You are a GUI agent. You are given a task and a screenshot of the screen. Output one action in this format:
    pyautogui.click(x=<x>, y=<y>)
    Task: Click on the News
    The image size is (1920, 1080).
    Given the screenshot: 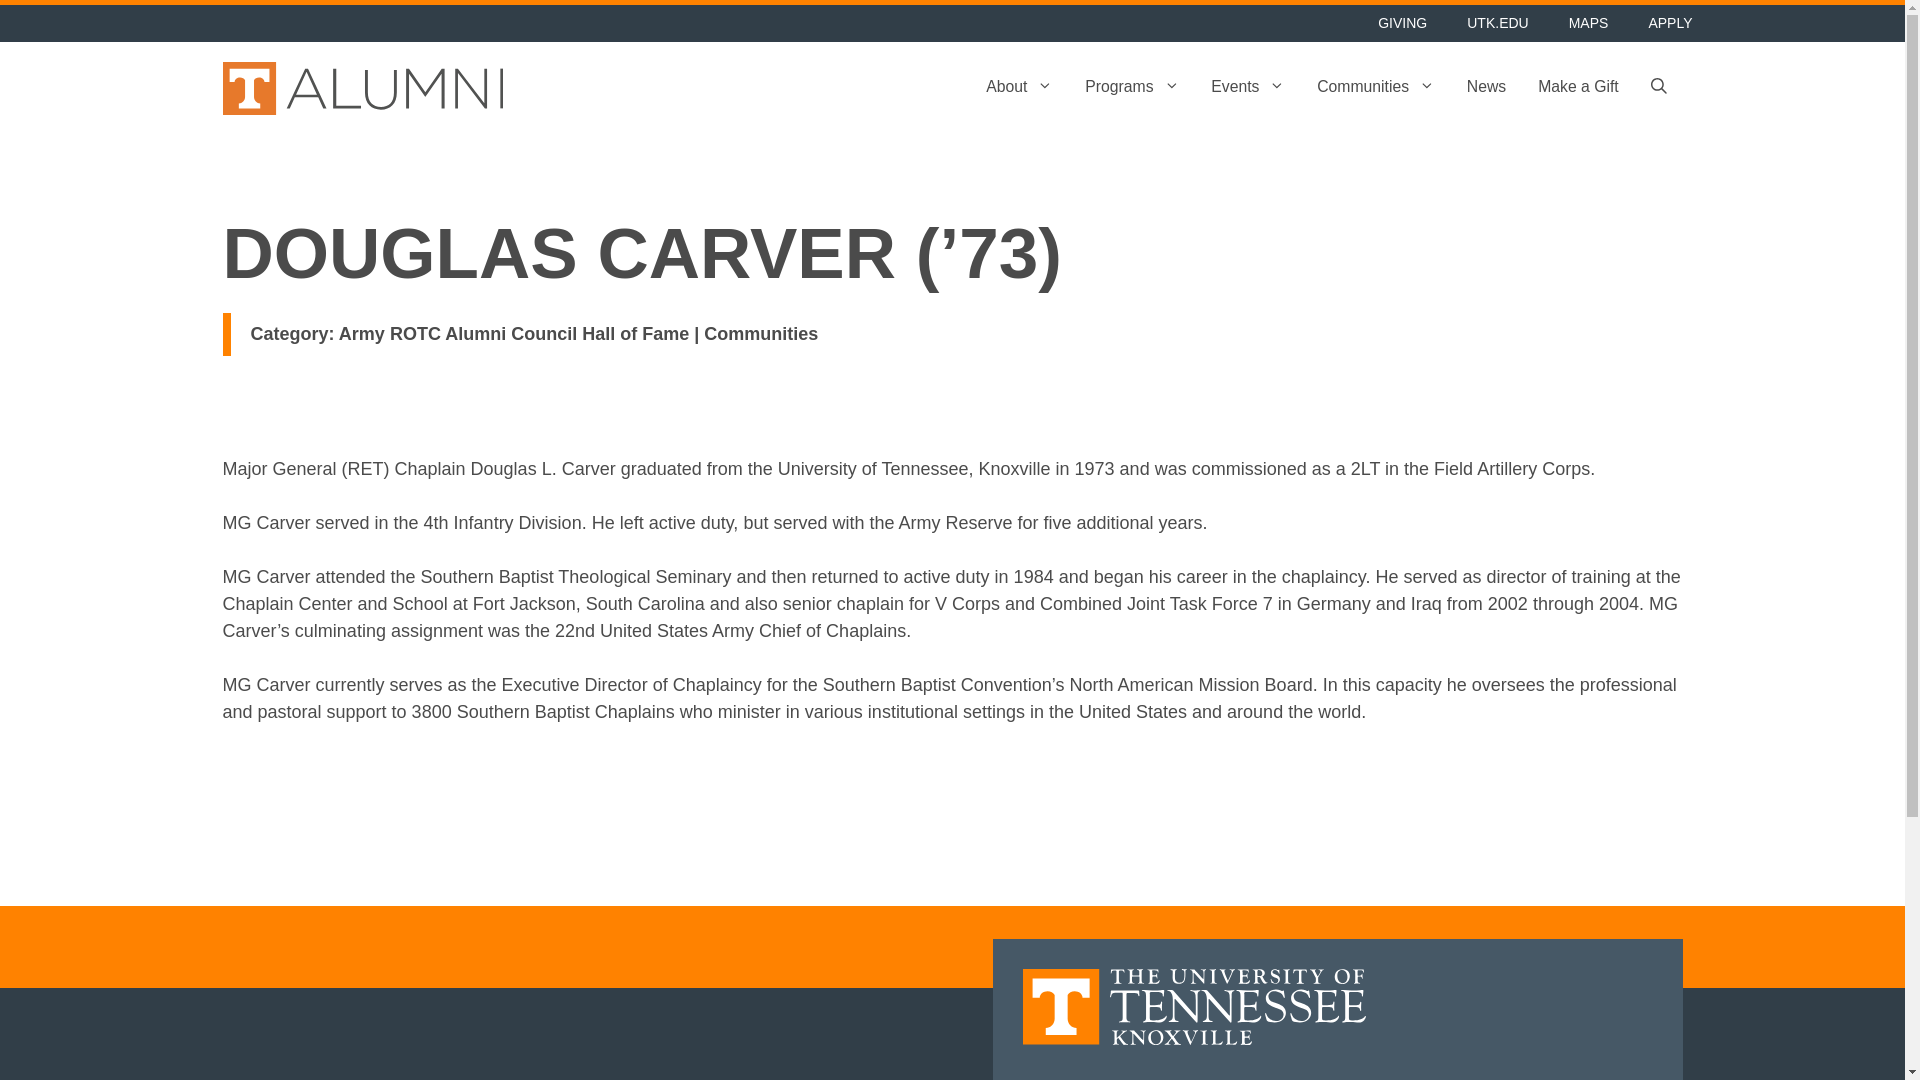 What is the action you would take?
    pyautogui.click(x=1486, y=88)
    